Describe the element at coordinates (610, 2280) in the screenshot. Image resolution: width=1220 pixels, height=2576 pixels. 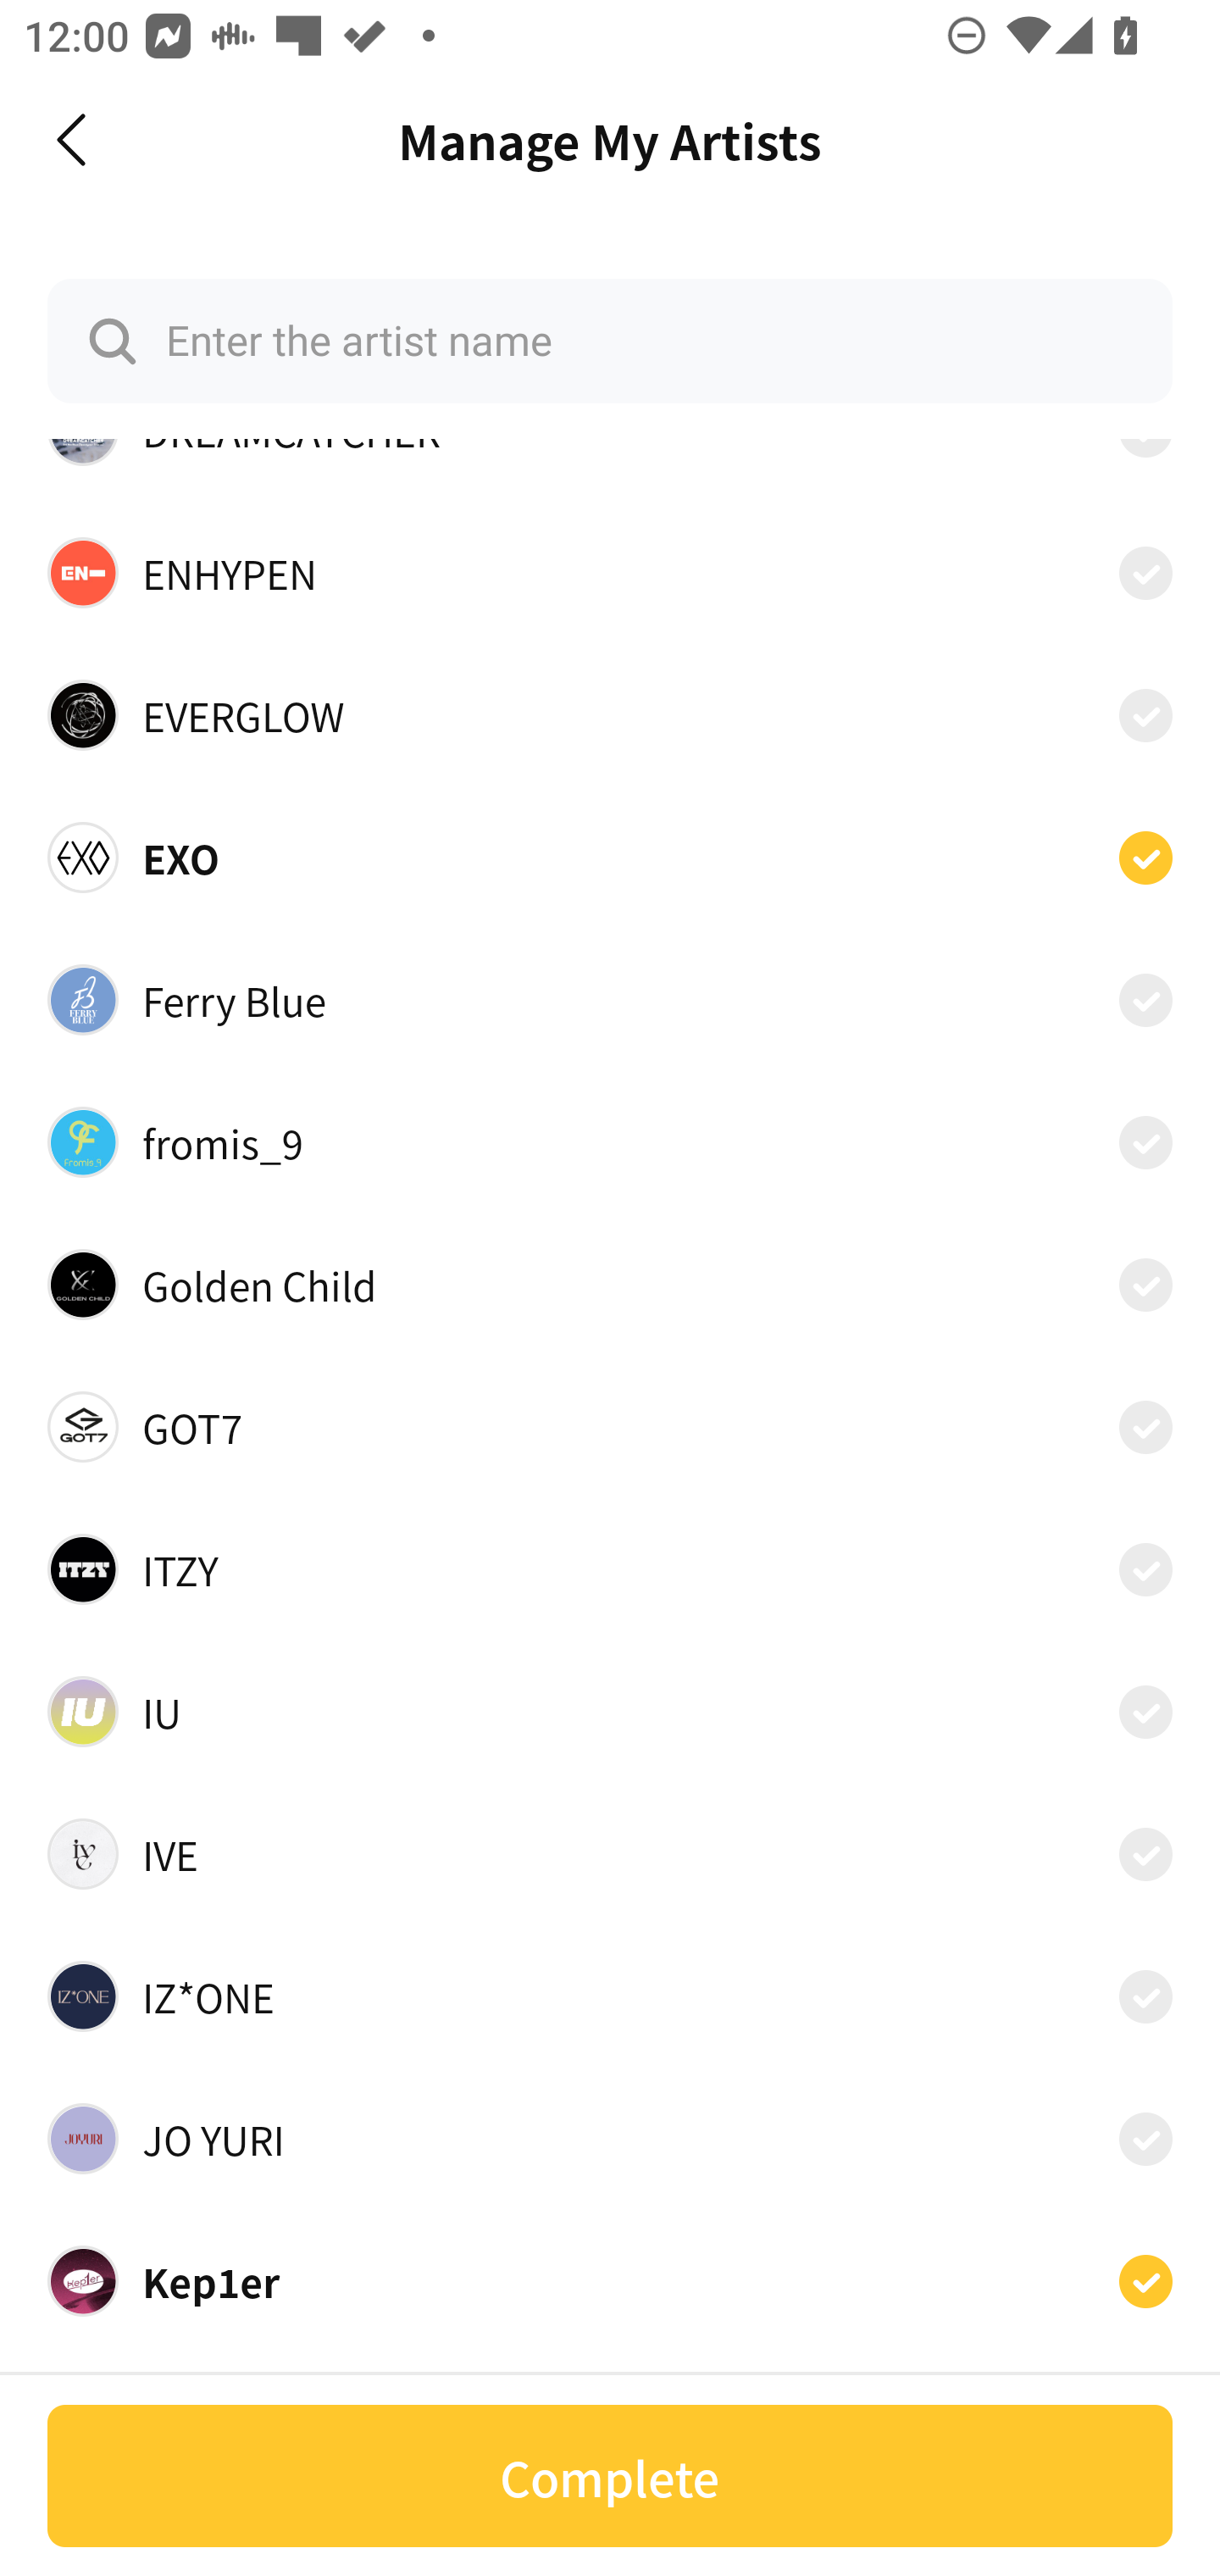
I see `Kep1er` at that location.